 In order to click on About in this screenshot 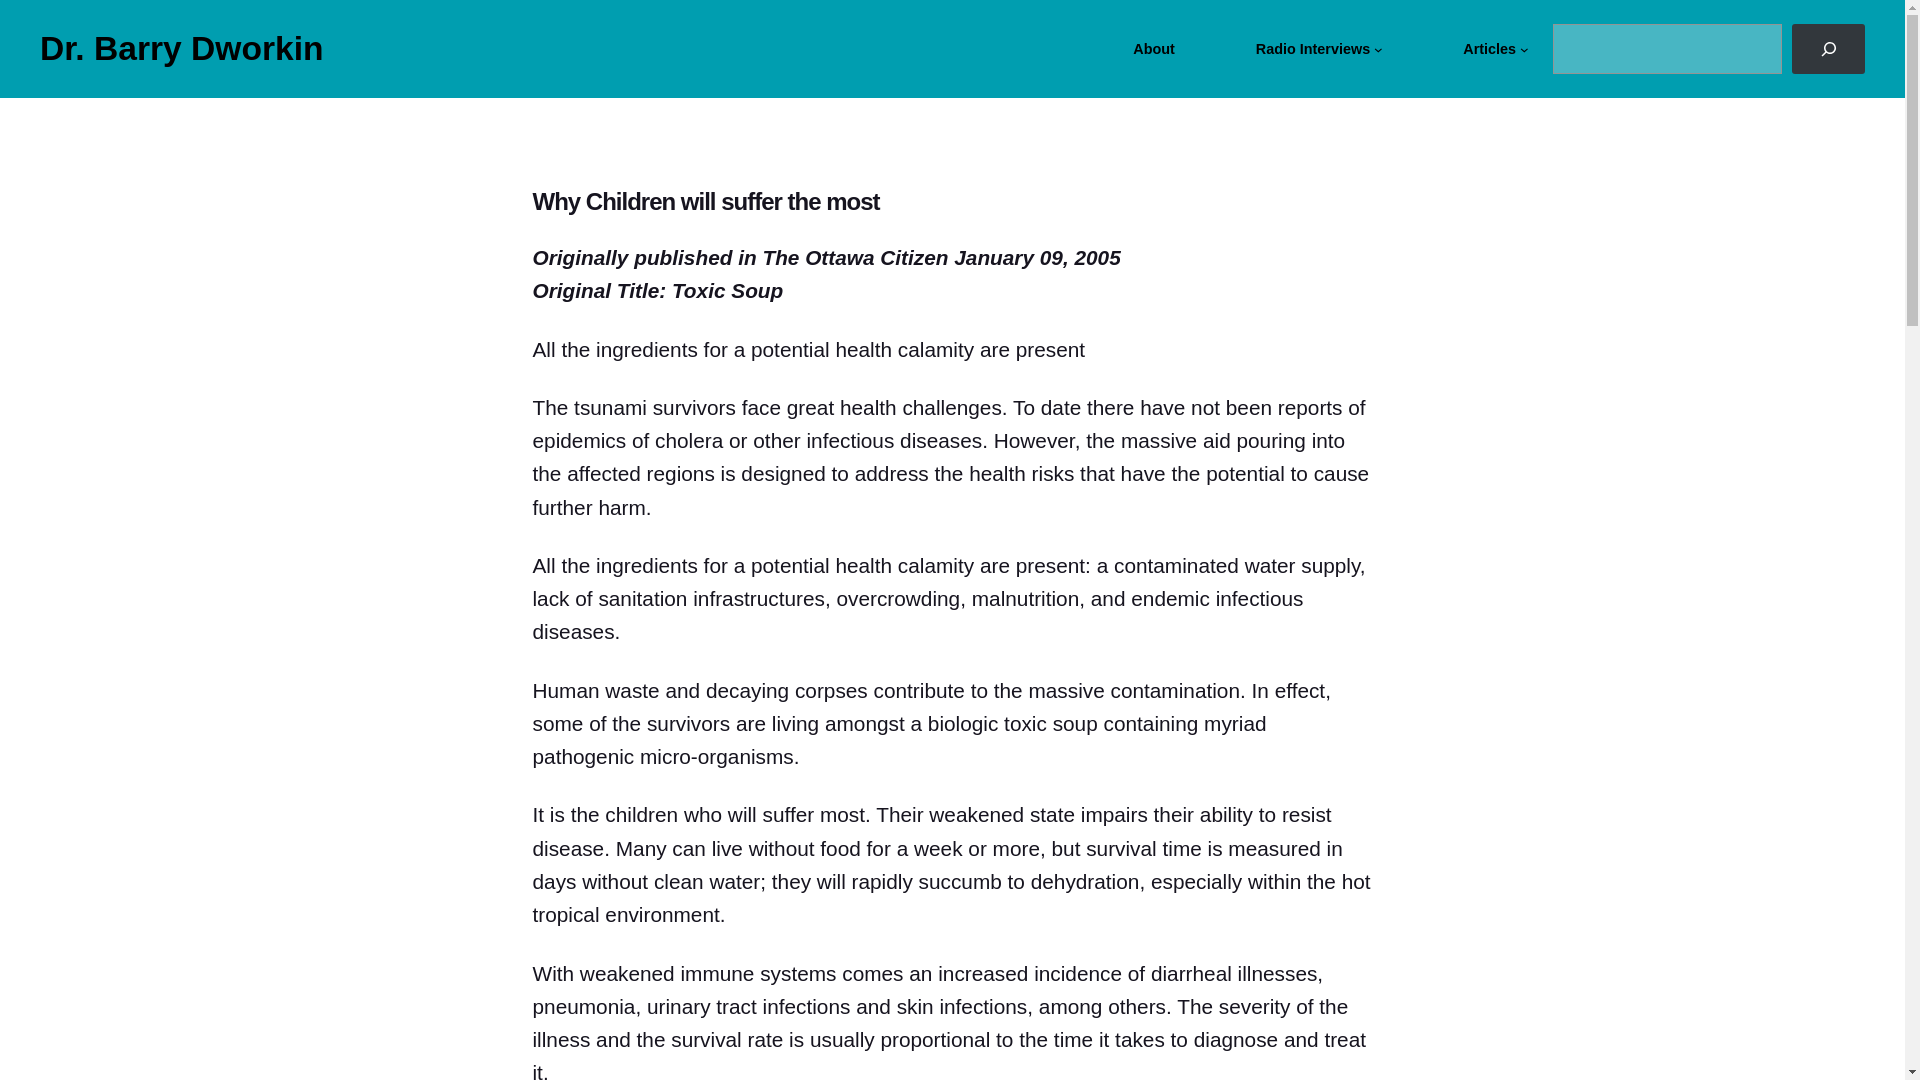, I will do `click(1154, 48)`.